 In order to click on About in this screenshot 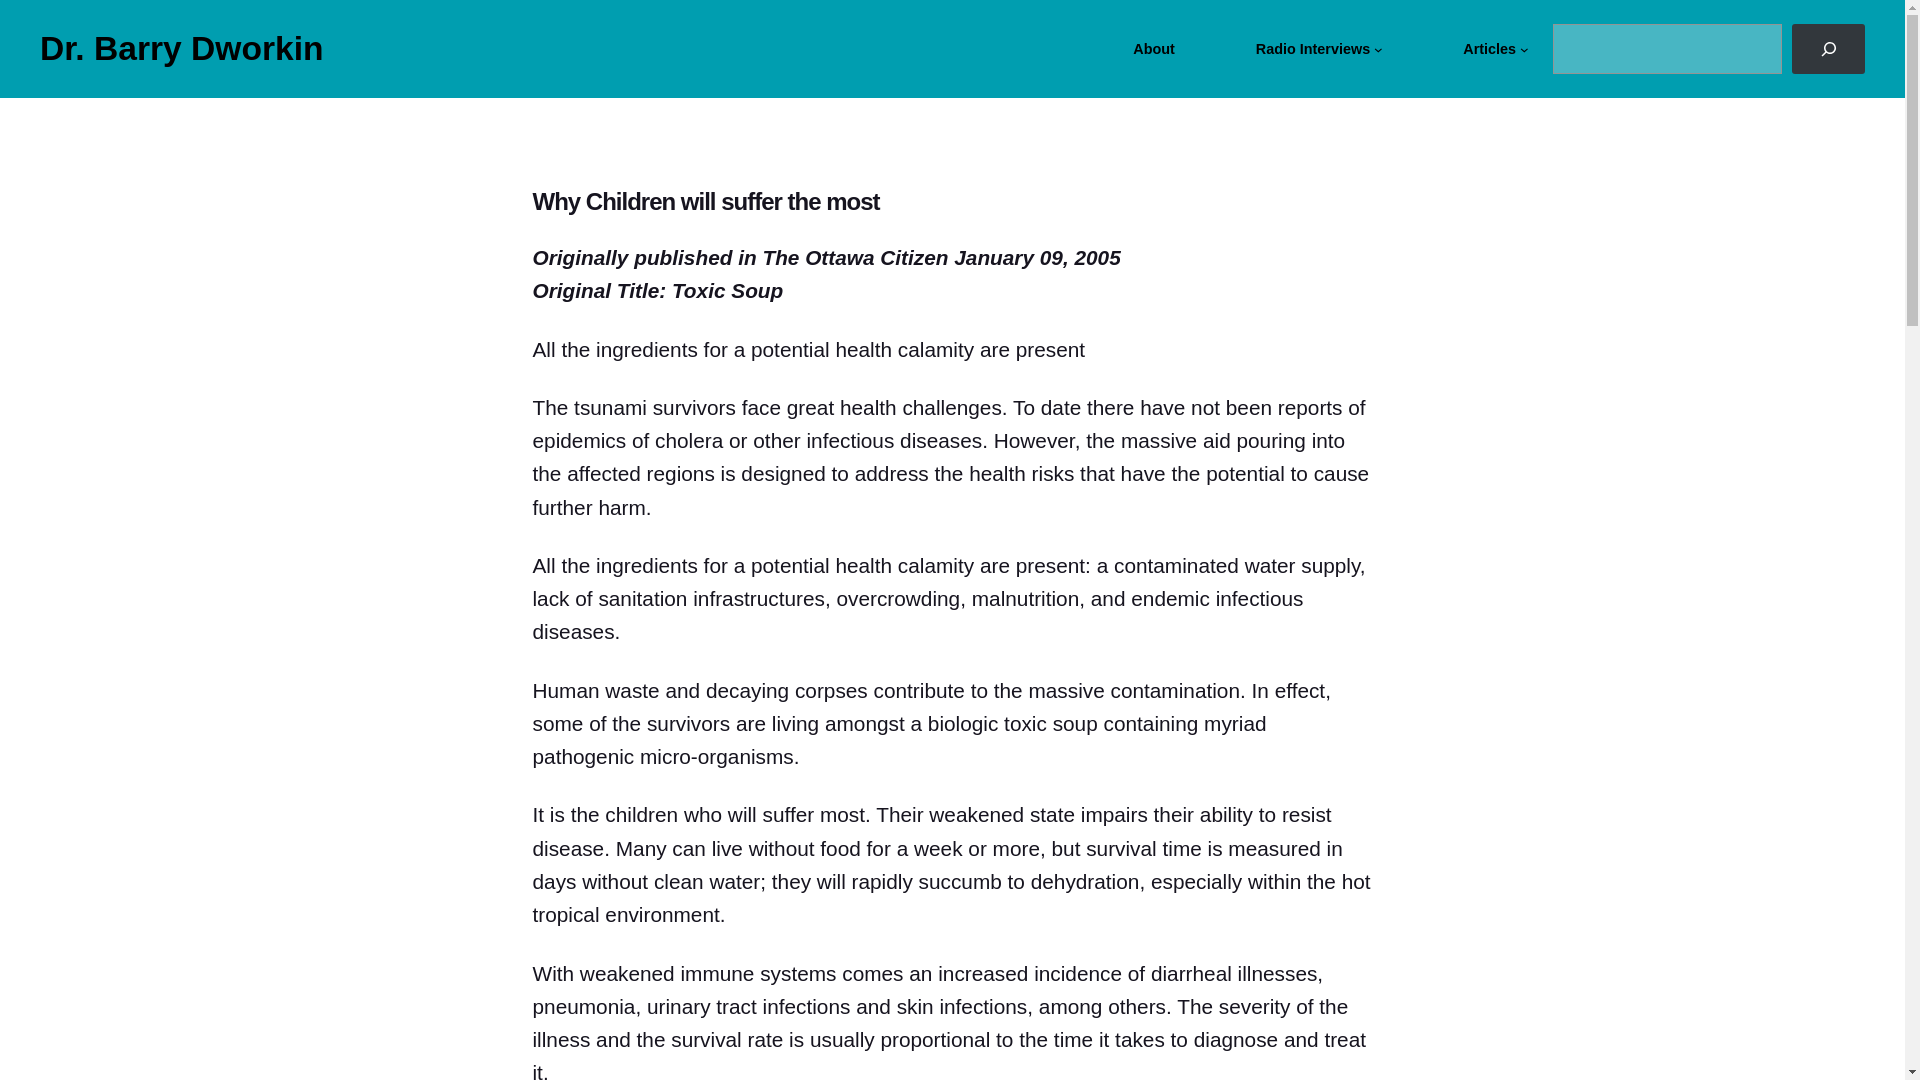, I will do `click(1154, 48)`.